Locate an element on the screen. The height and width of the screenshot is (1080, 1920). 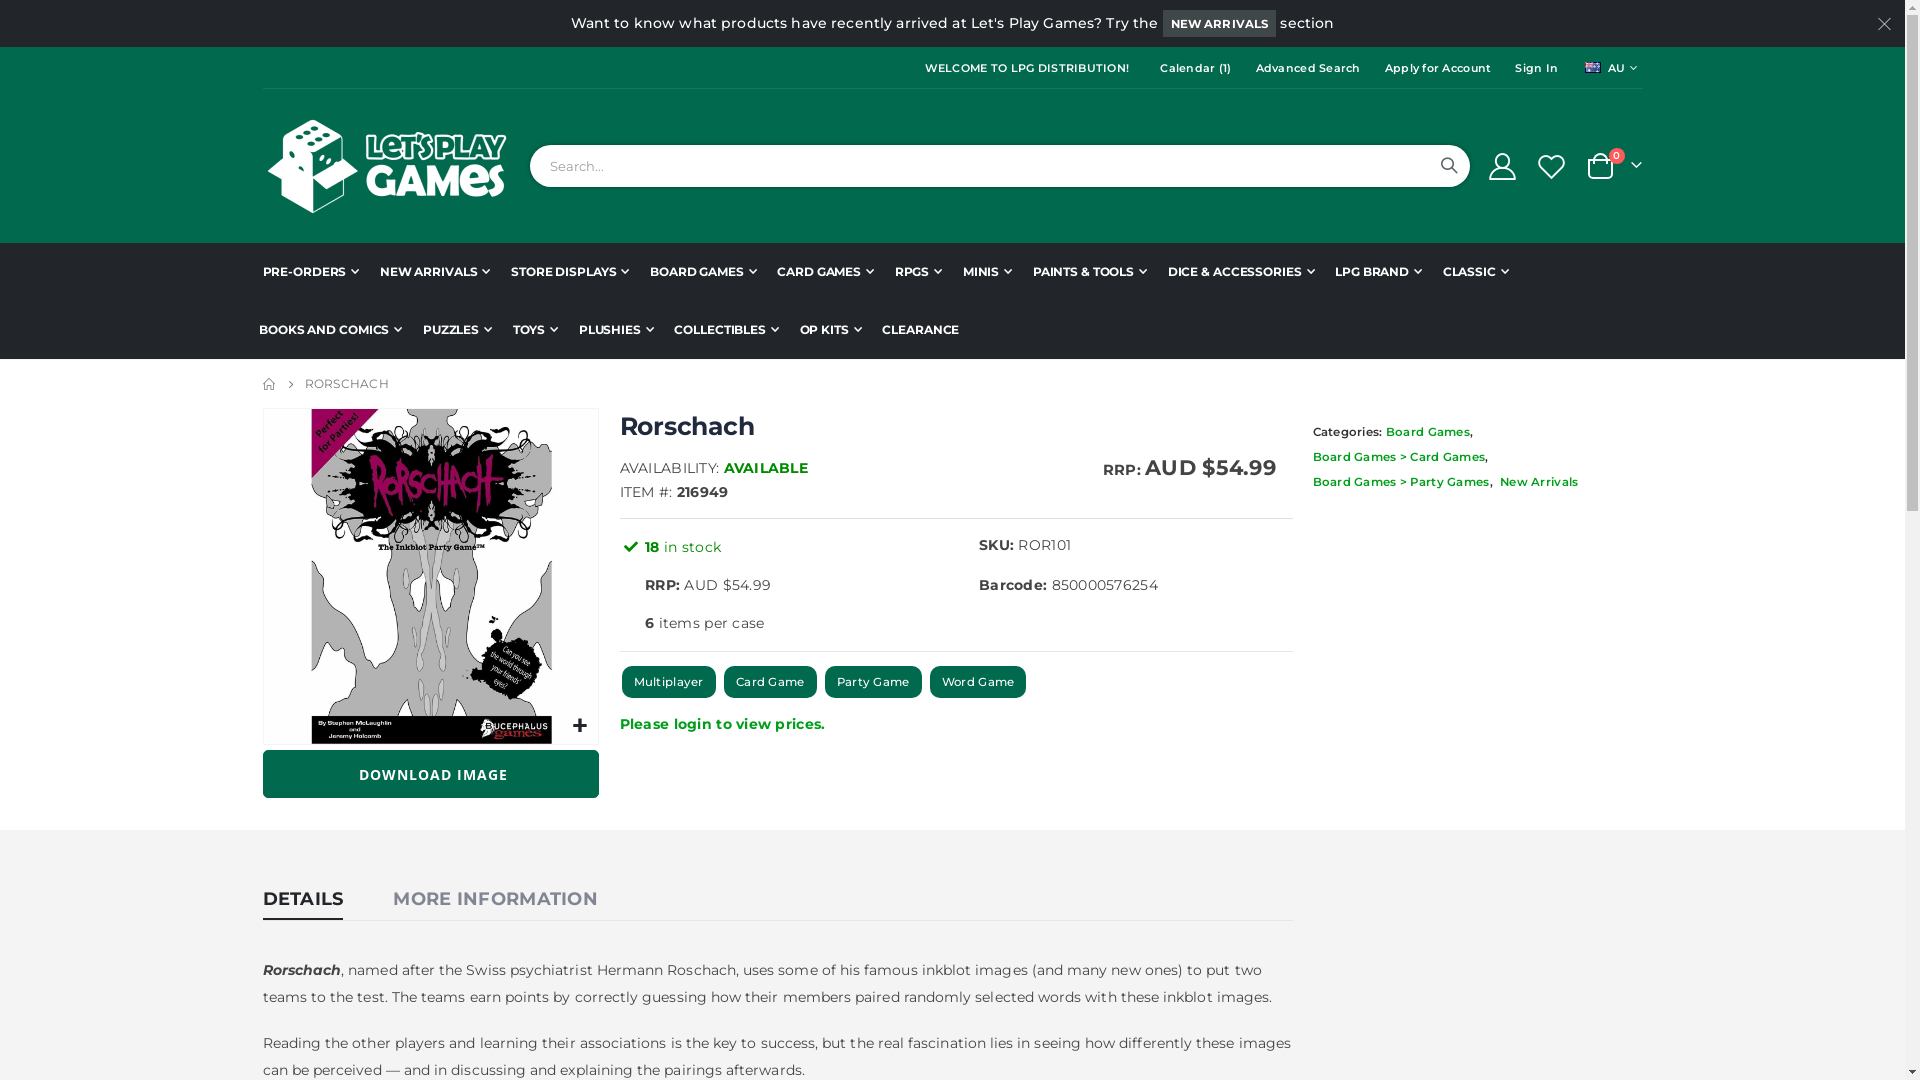
HOME is located at coordinates (269, 384).